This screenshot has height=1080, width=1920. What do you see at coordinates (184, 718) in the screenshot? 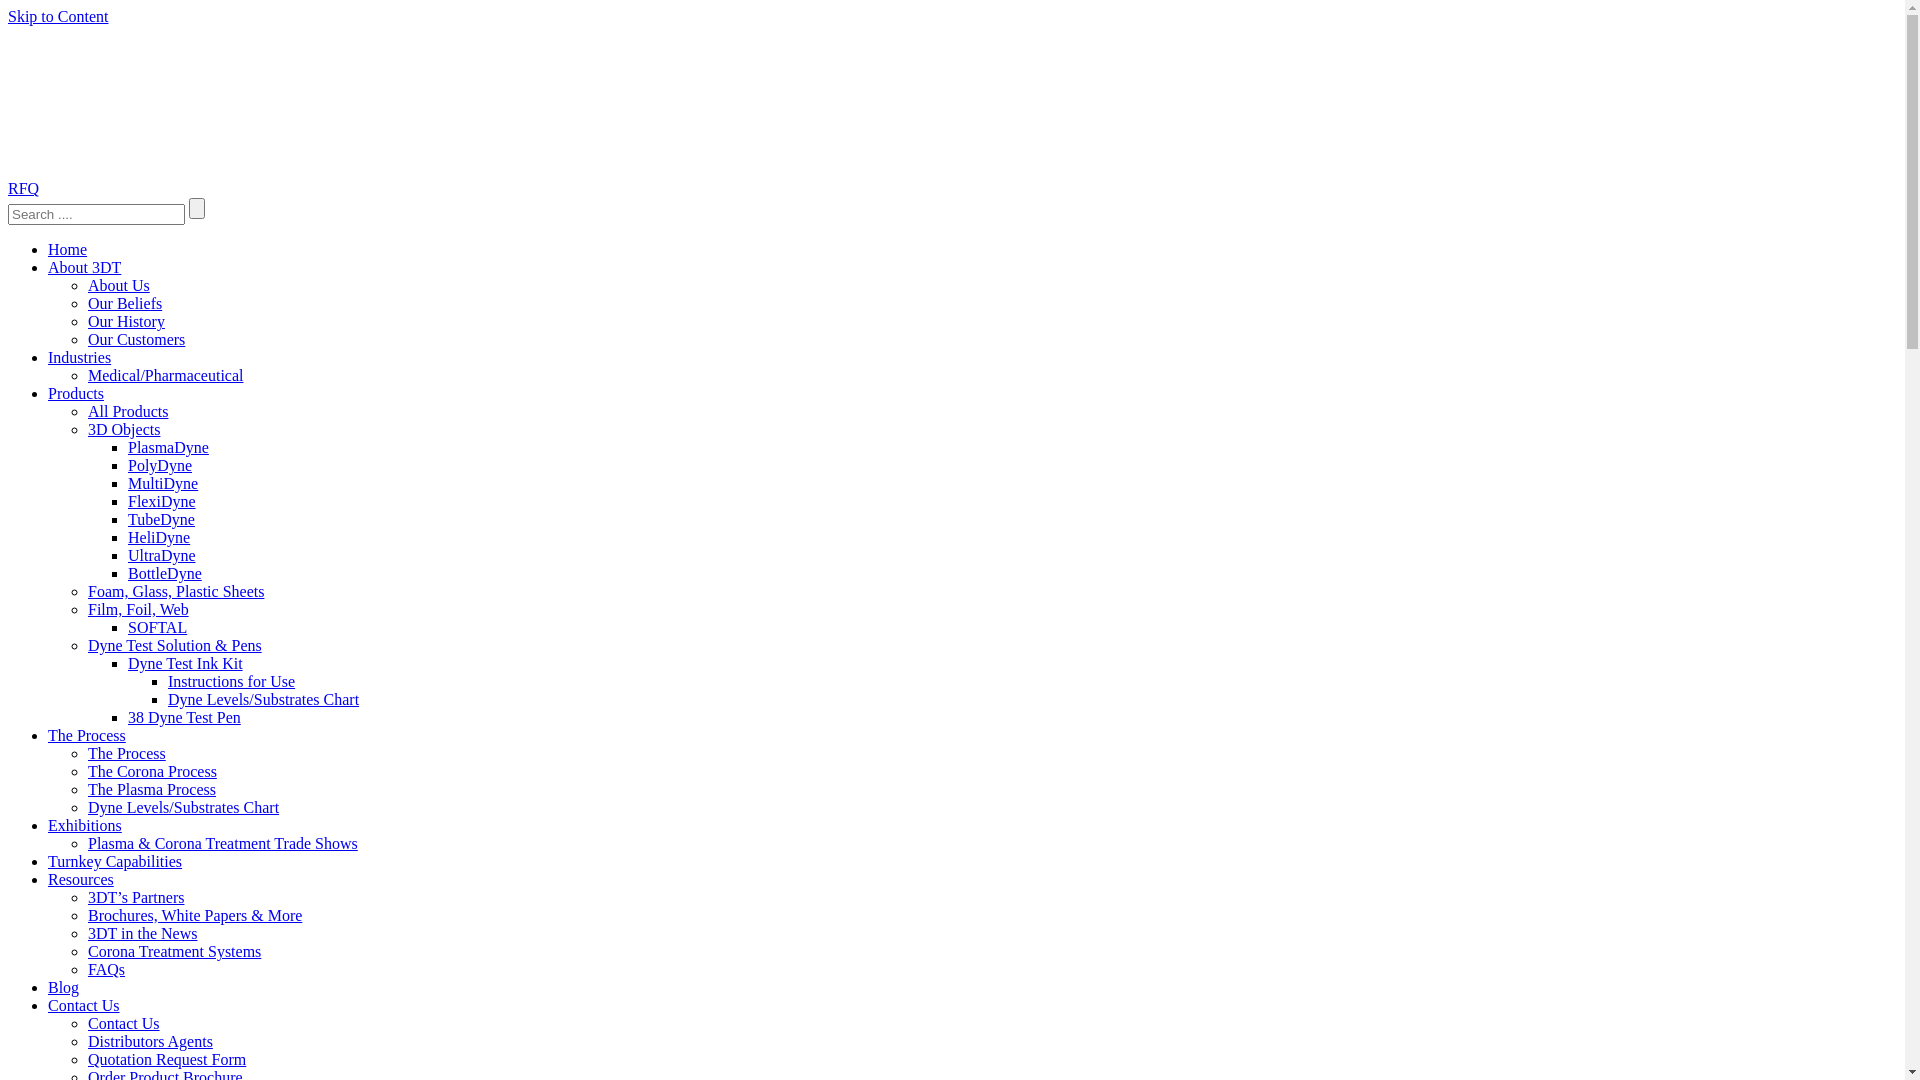
I see `38 Dyne Test Pen` at bounding box center [184, 718].